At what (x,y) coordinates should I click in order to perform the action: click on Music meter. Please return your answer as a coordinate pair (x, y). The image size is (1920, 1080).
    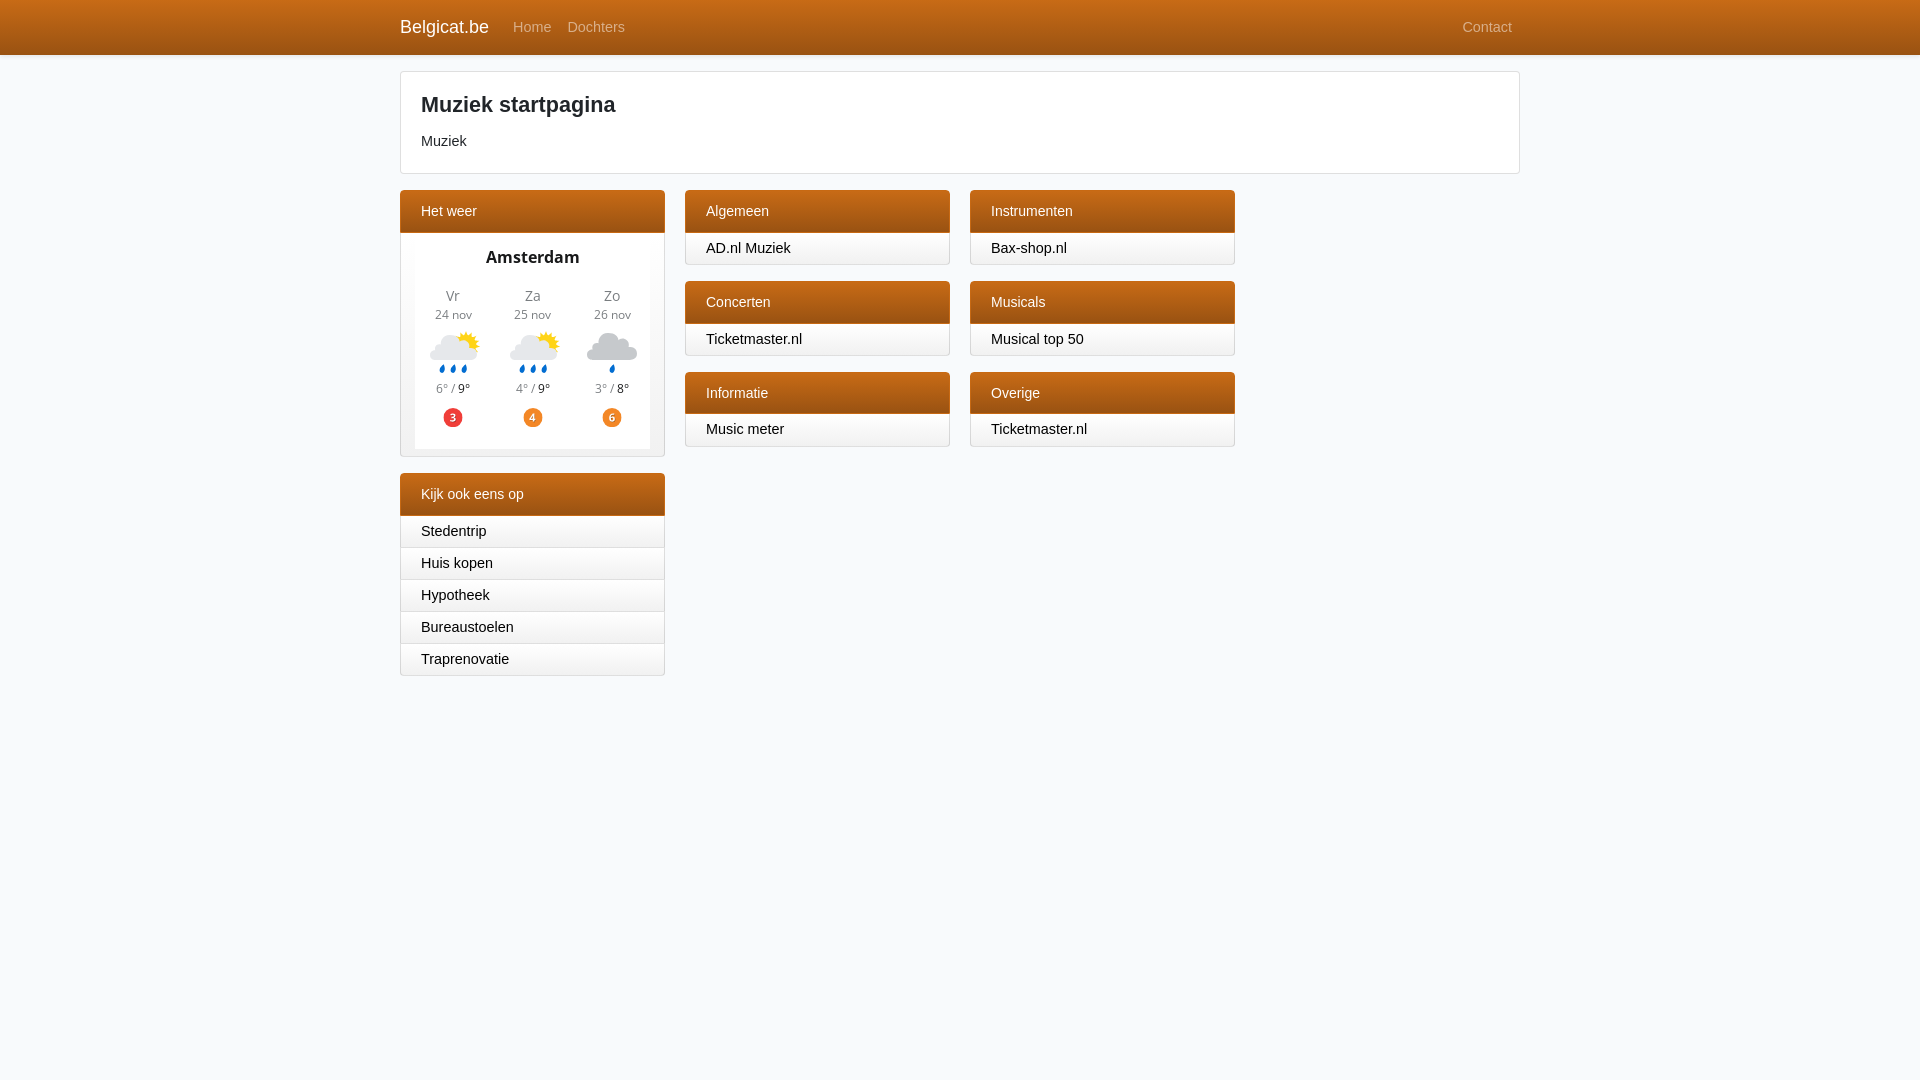
    Looking at the image, I should click on (745, 429).